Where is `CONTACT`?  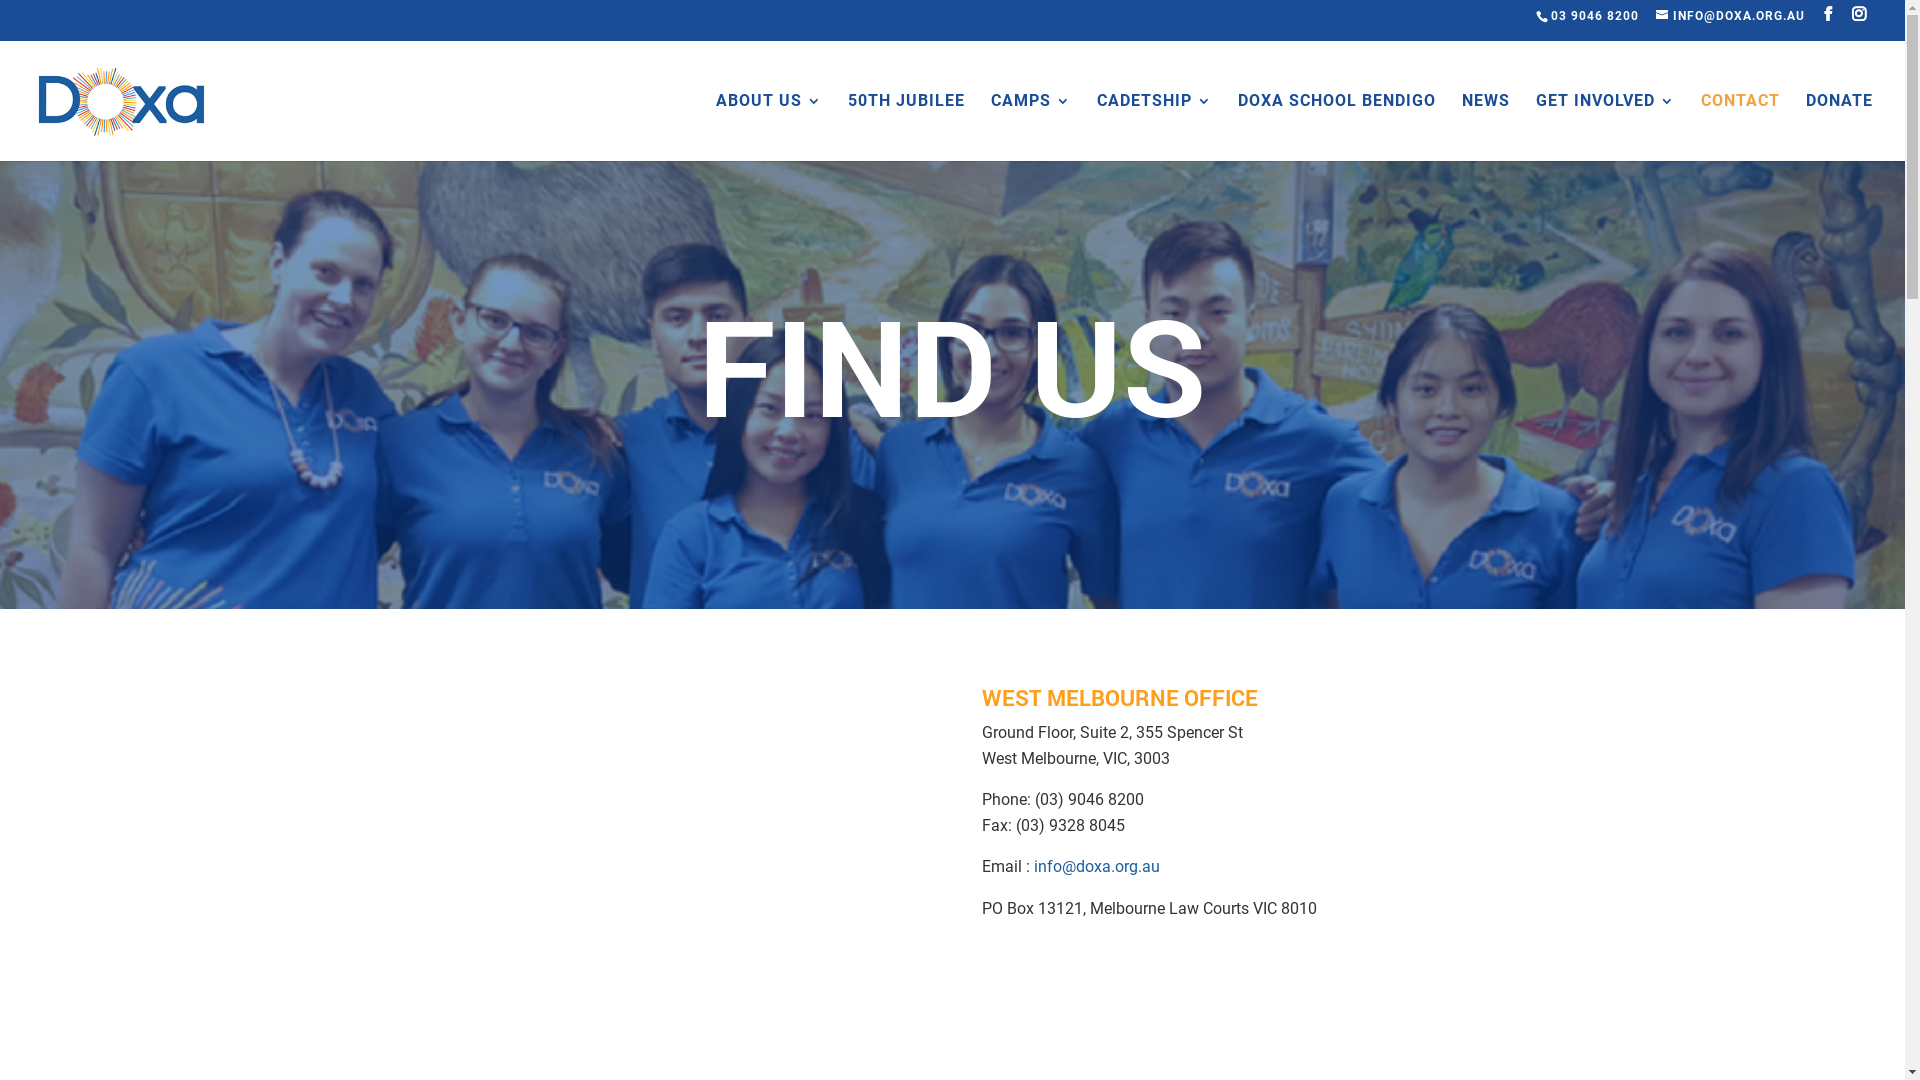 CONTACT is located at coordinates (1740, 122).